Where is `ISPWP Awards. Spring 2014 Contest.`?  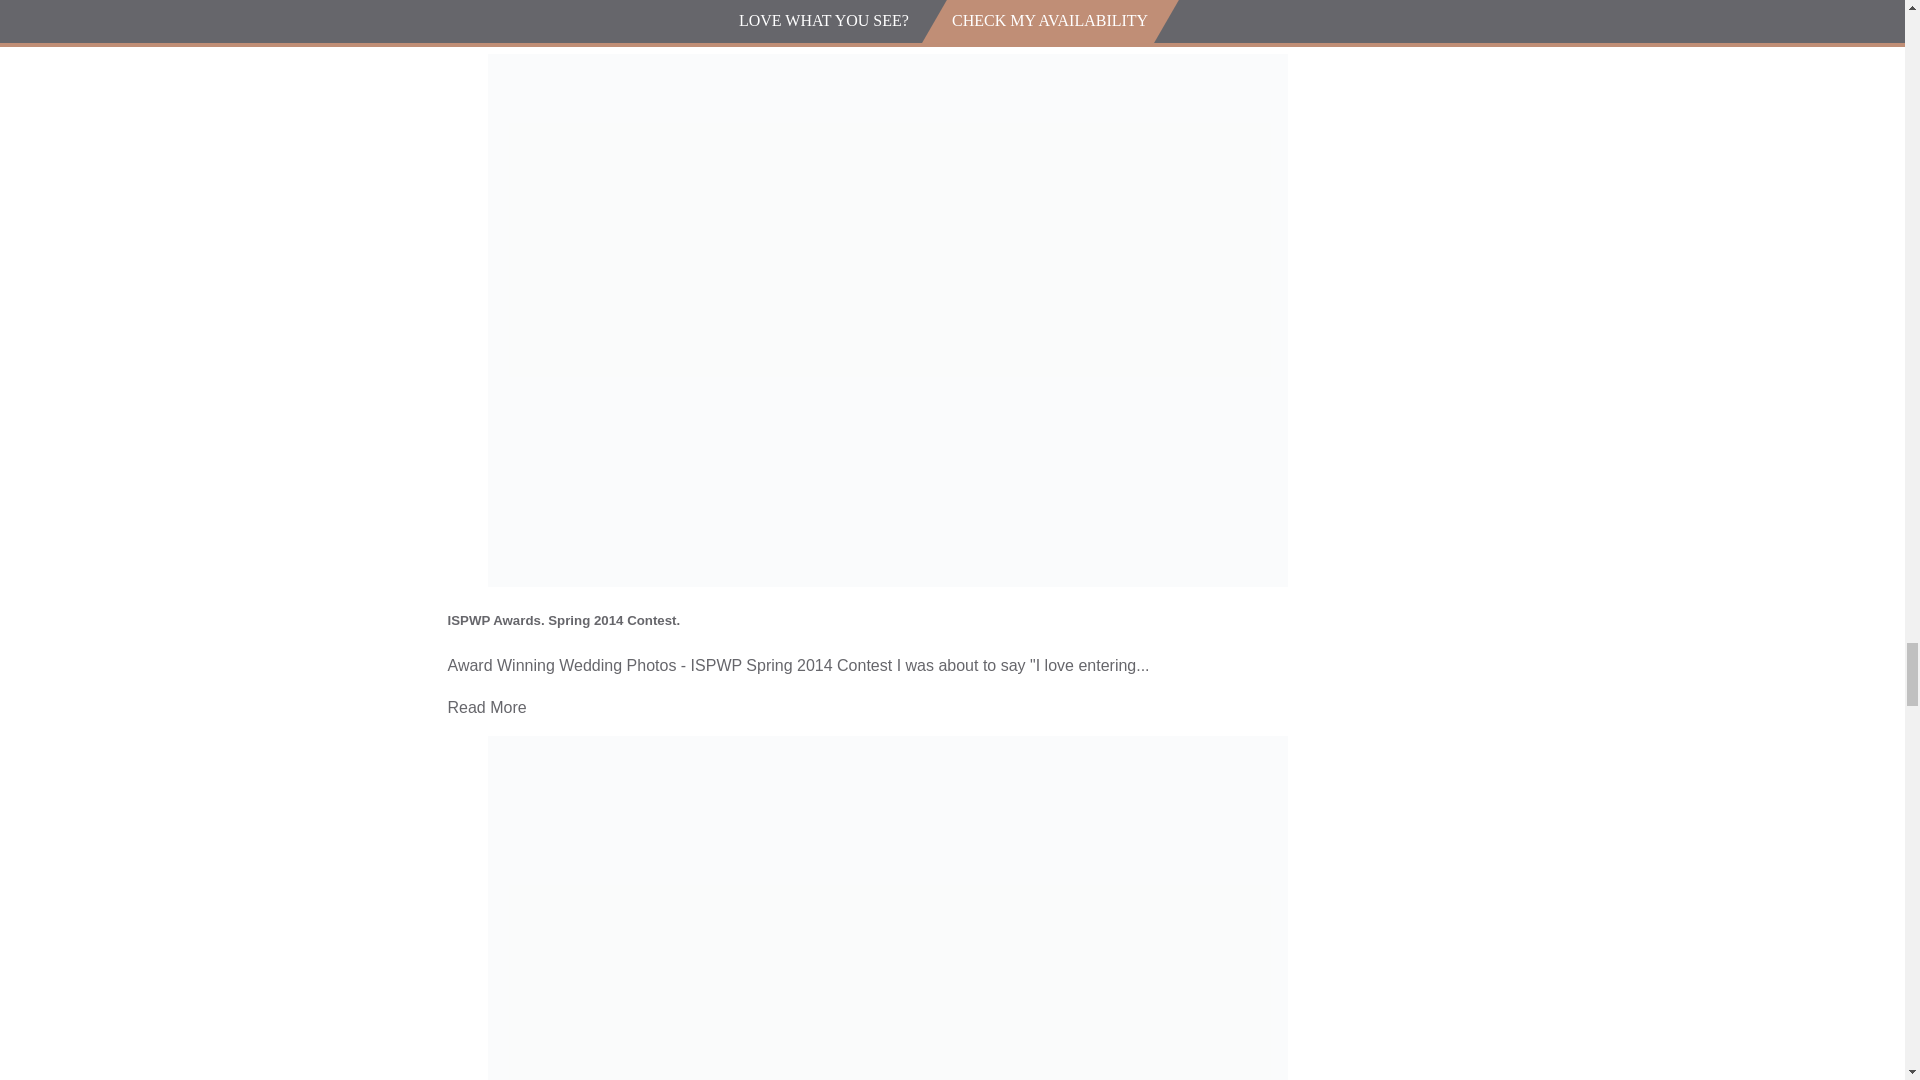 ISPWP Awards. Spring 2014 Contest. is located at coordinates (564, 620).